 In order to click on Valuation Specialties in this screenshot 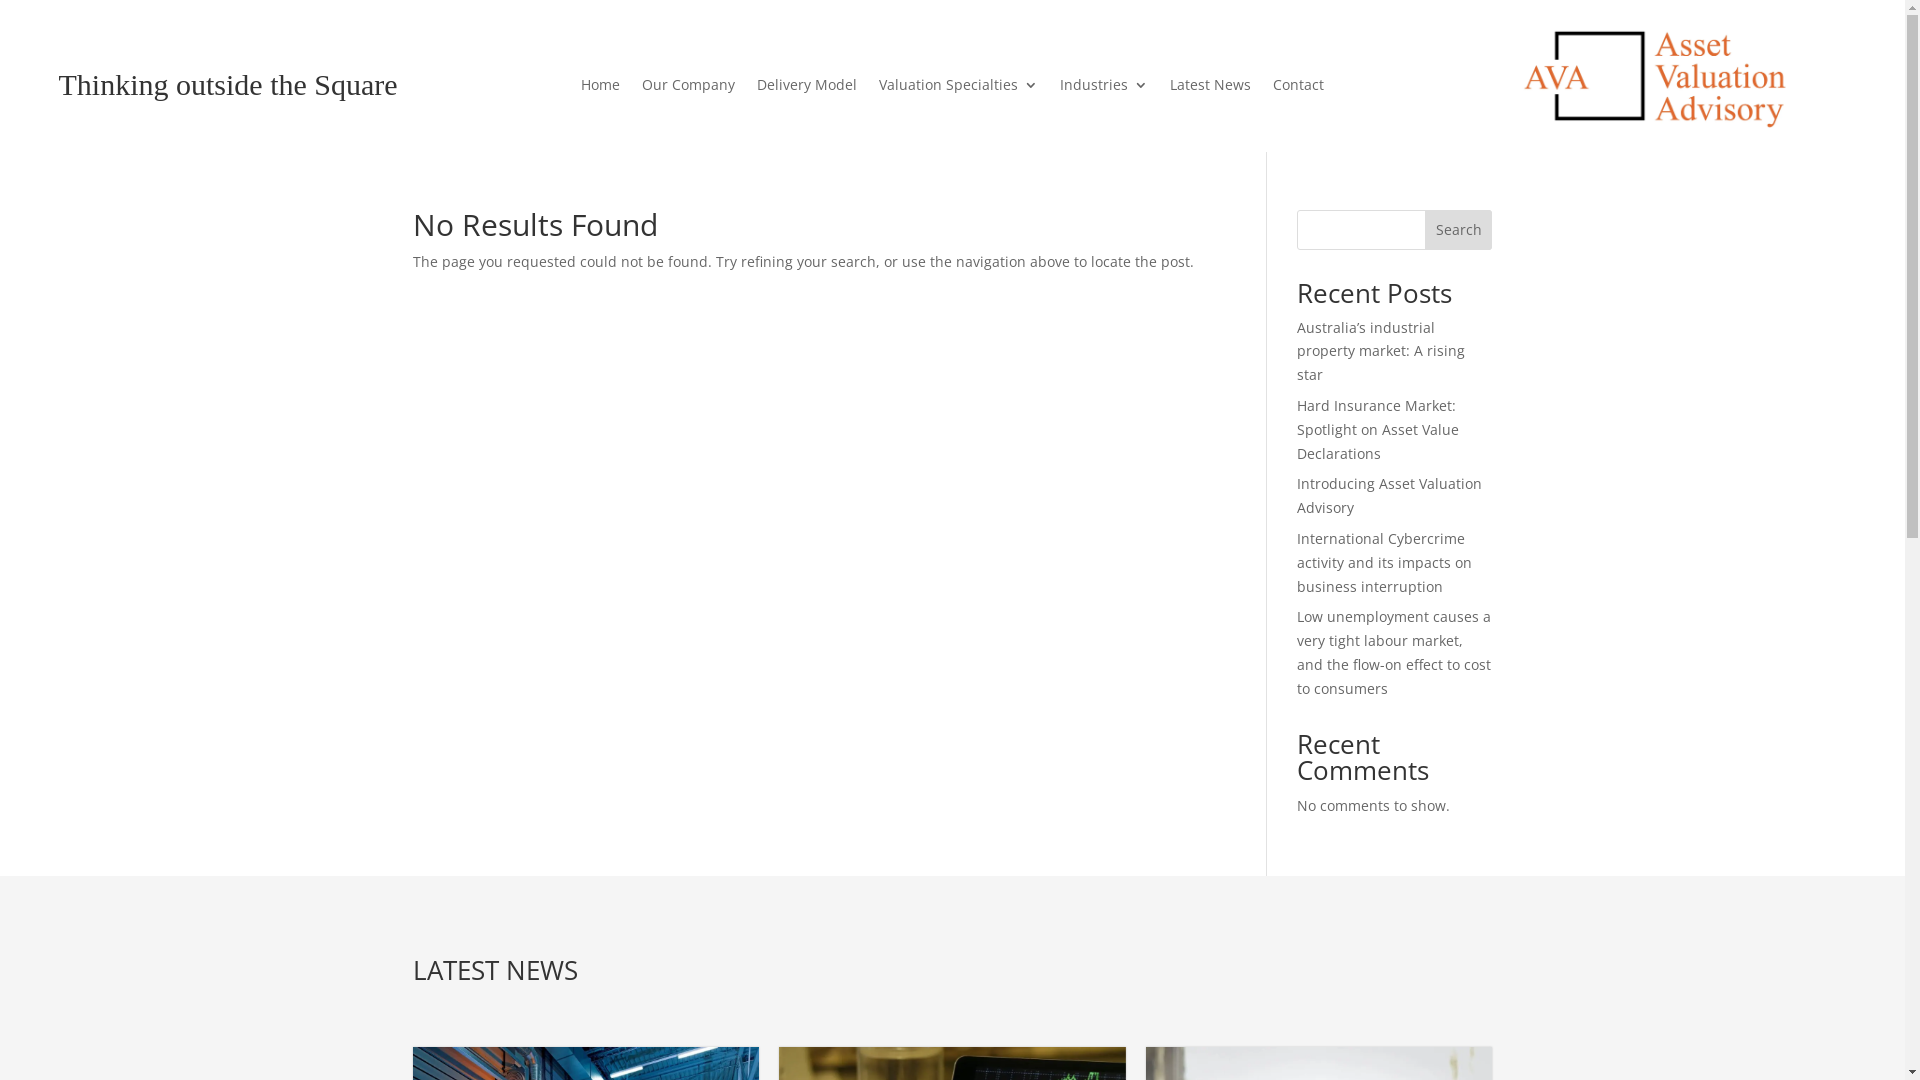, I will do `click(958, 88)`.